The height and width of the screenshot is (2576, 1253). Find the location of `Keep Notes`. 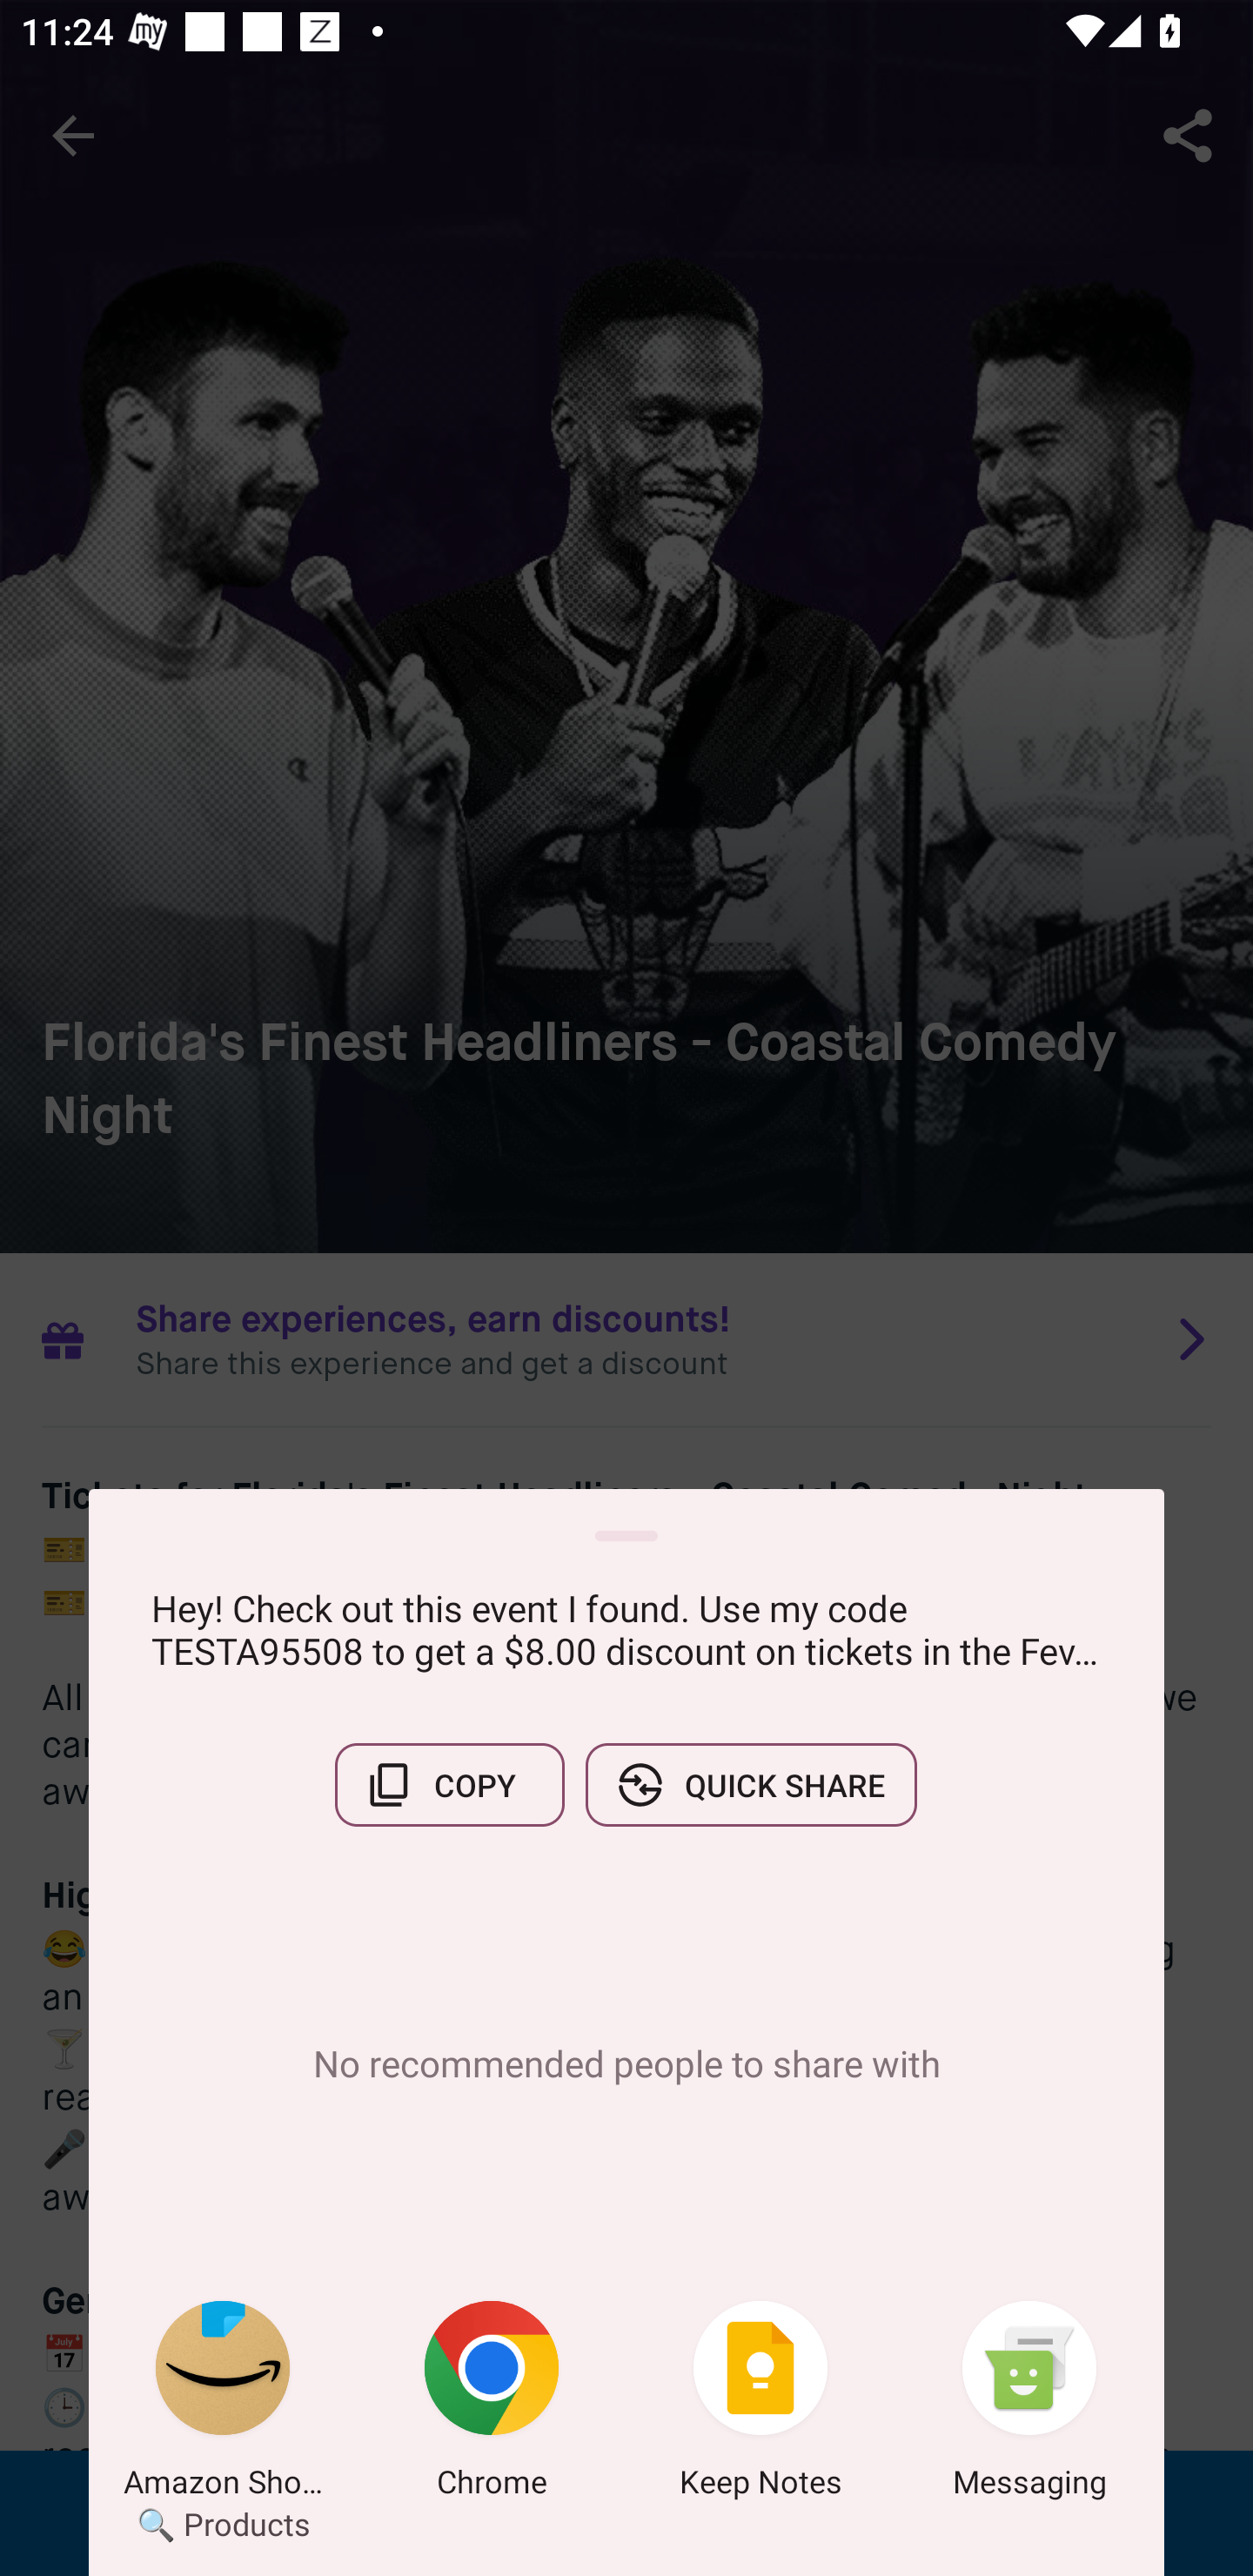

Keep Notes is located at coordinates (761, 2405).